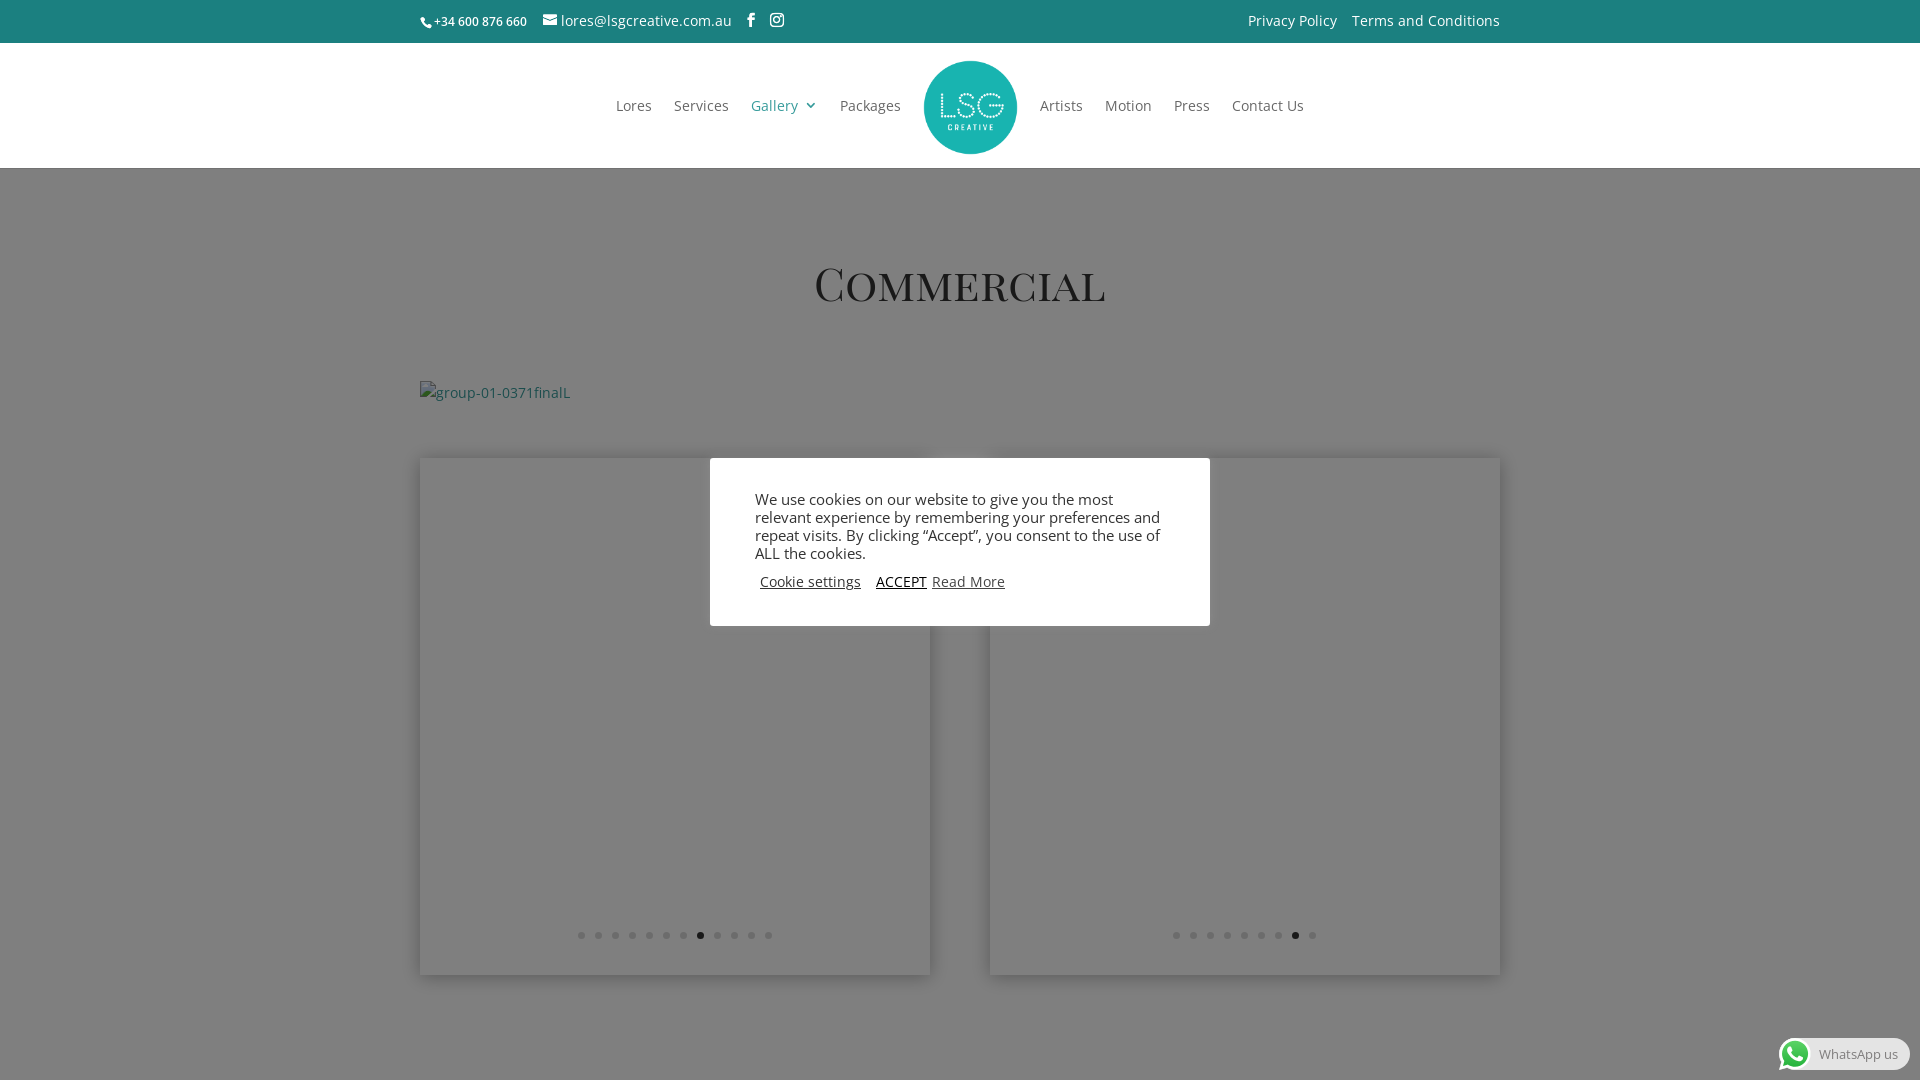 Image resolution: width=1920 pixels, height=1080 pixels. What do you see at coordinates (870, 132) in the screenshot?
I see `Packages` at bounding box center [870, 132].